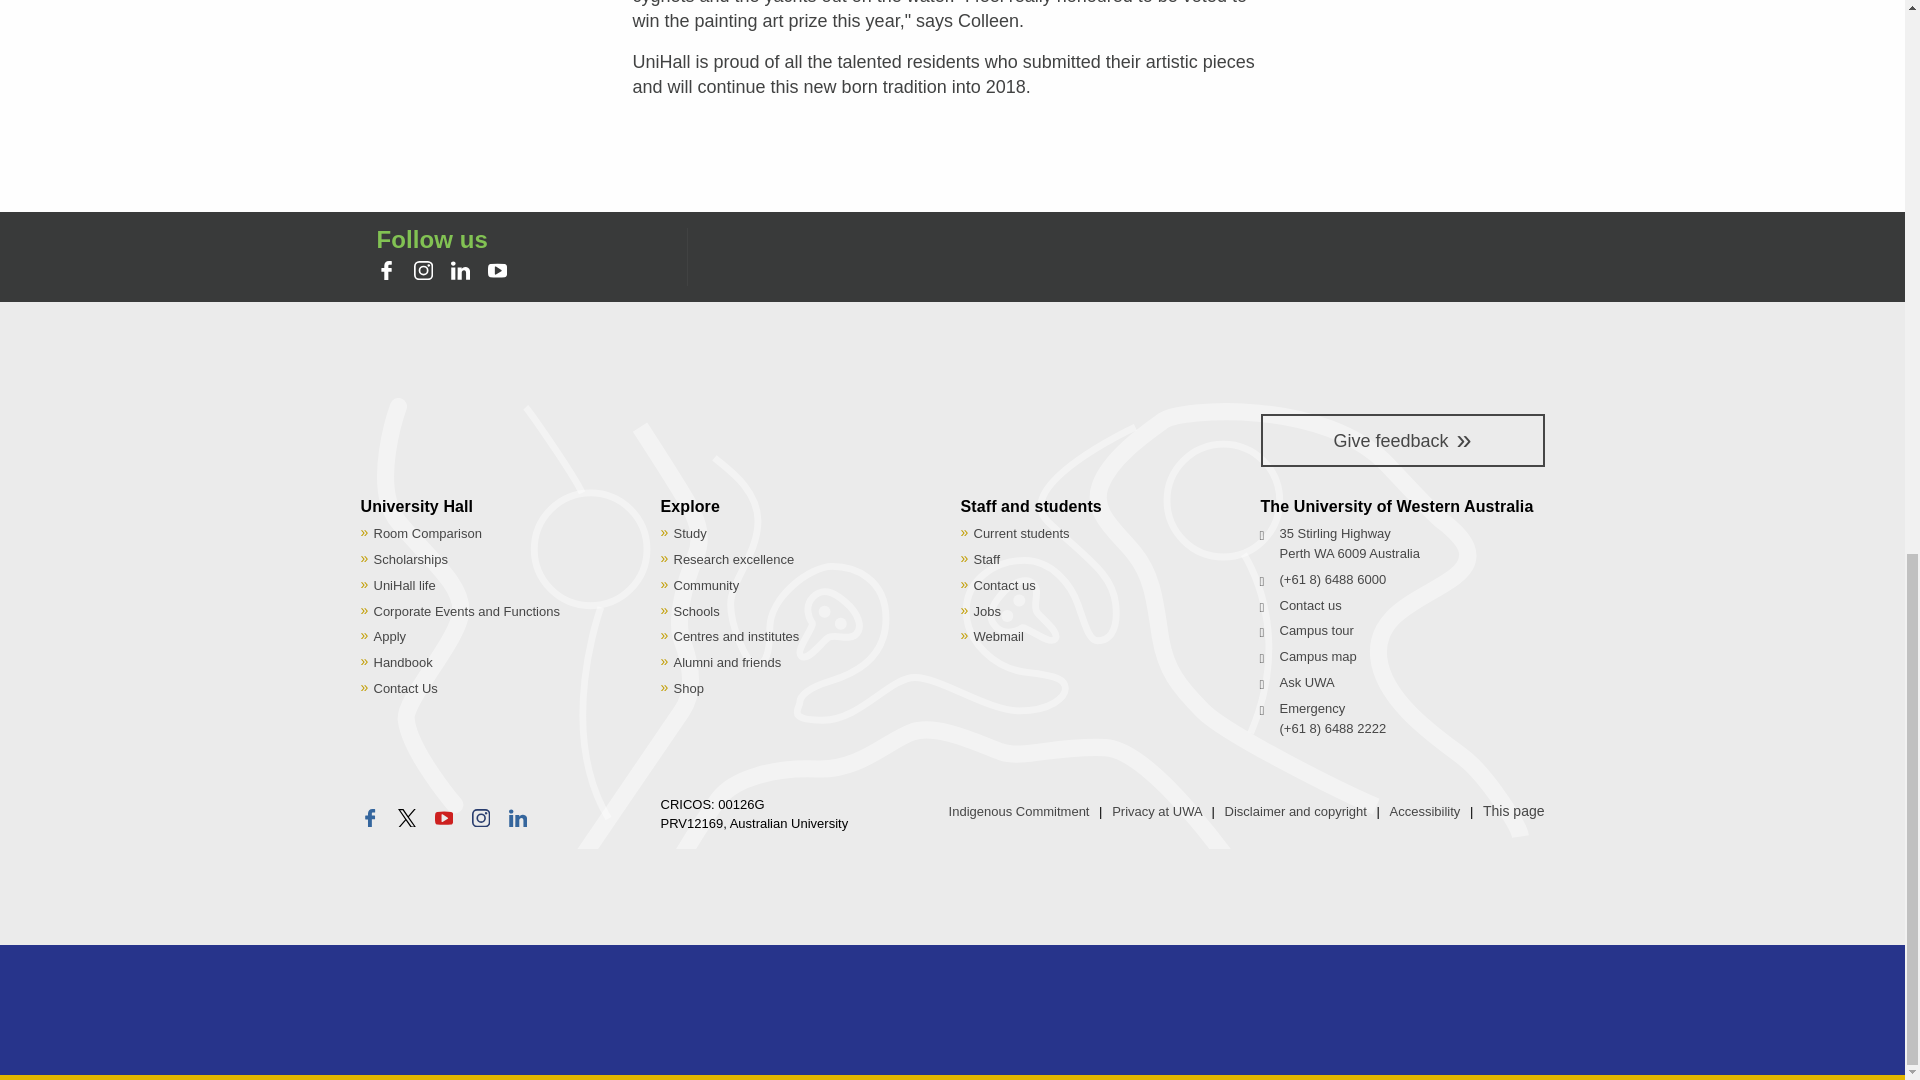 Image resolution: width=1920 pixels, height=1080 pixels. What do you see at coordinates (518, 818) in the screenshot?
I see `linkedin` at bounding box center [518, 818].